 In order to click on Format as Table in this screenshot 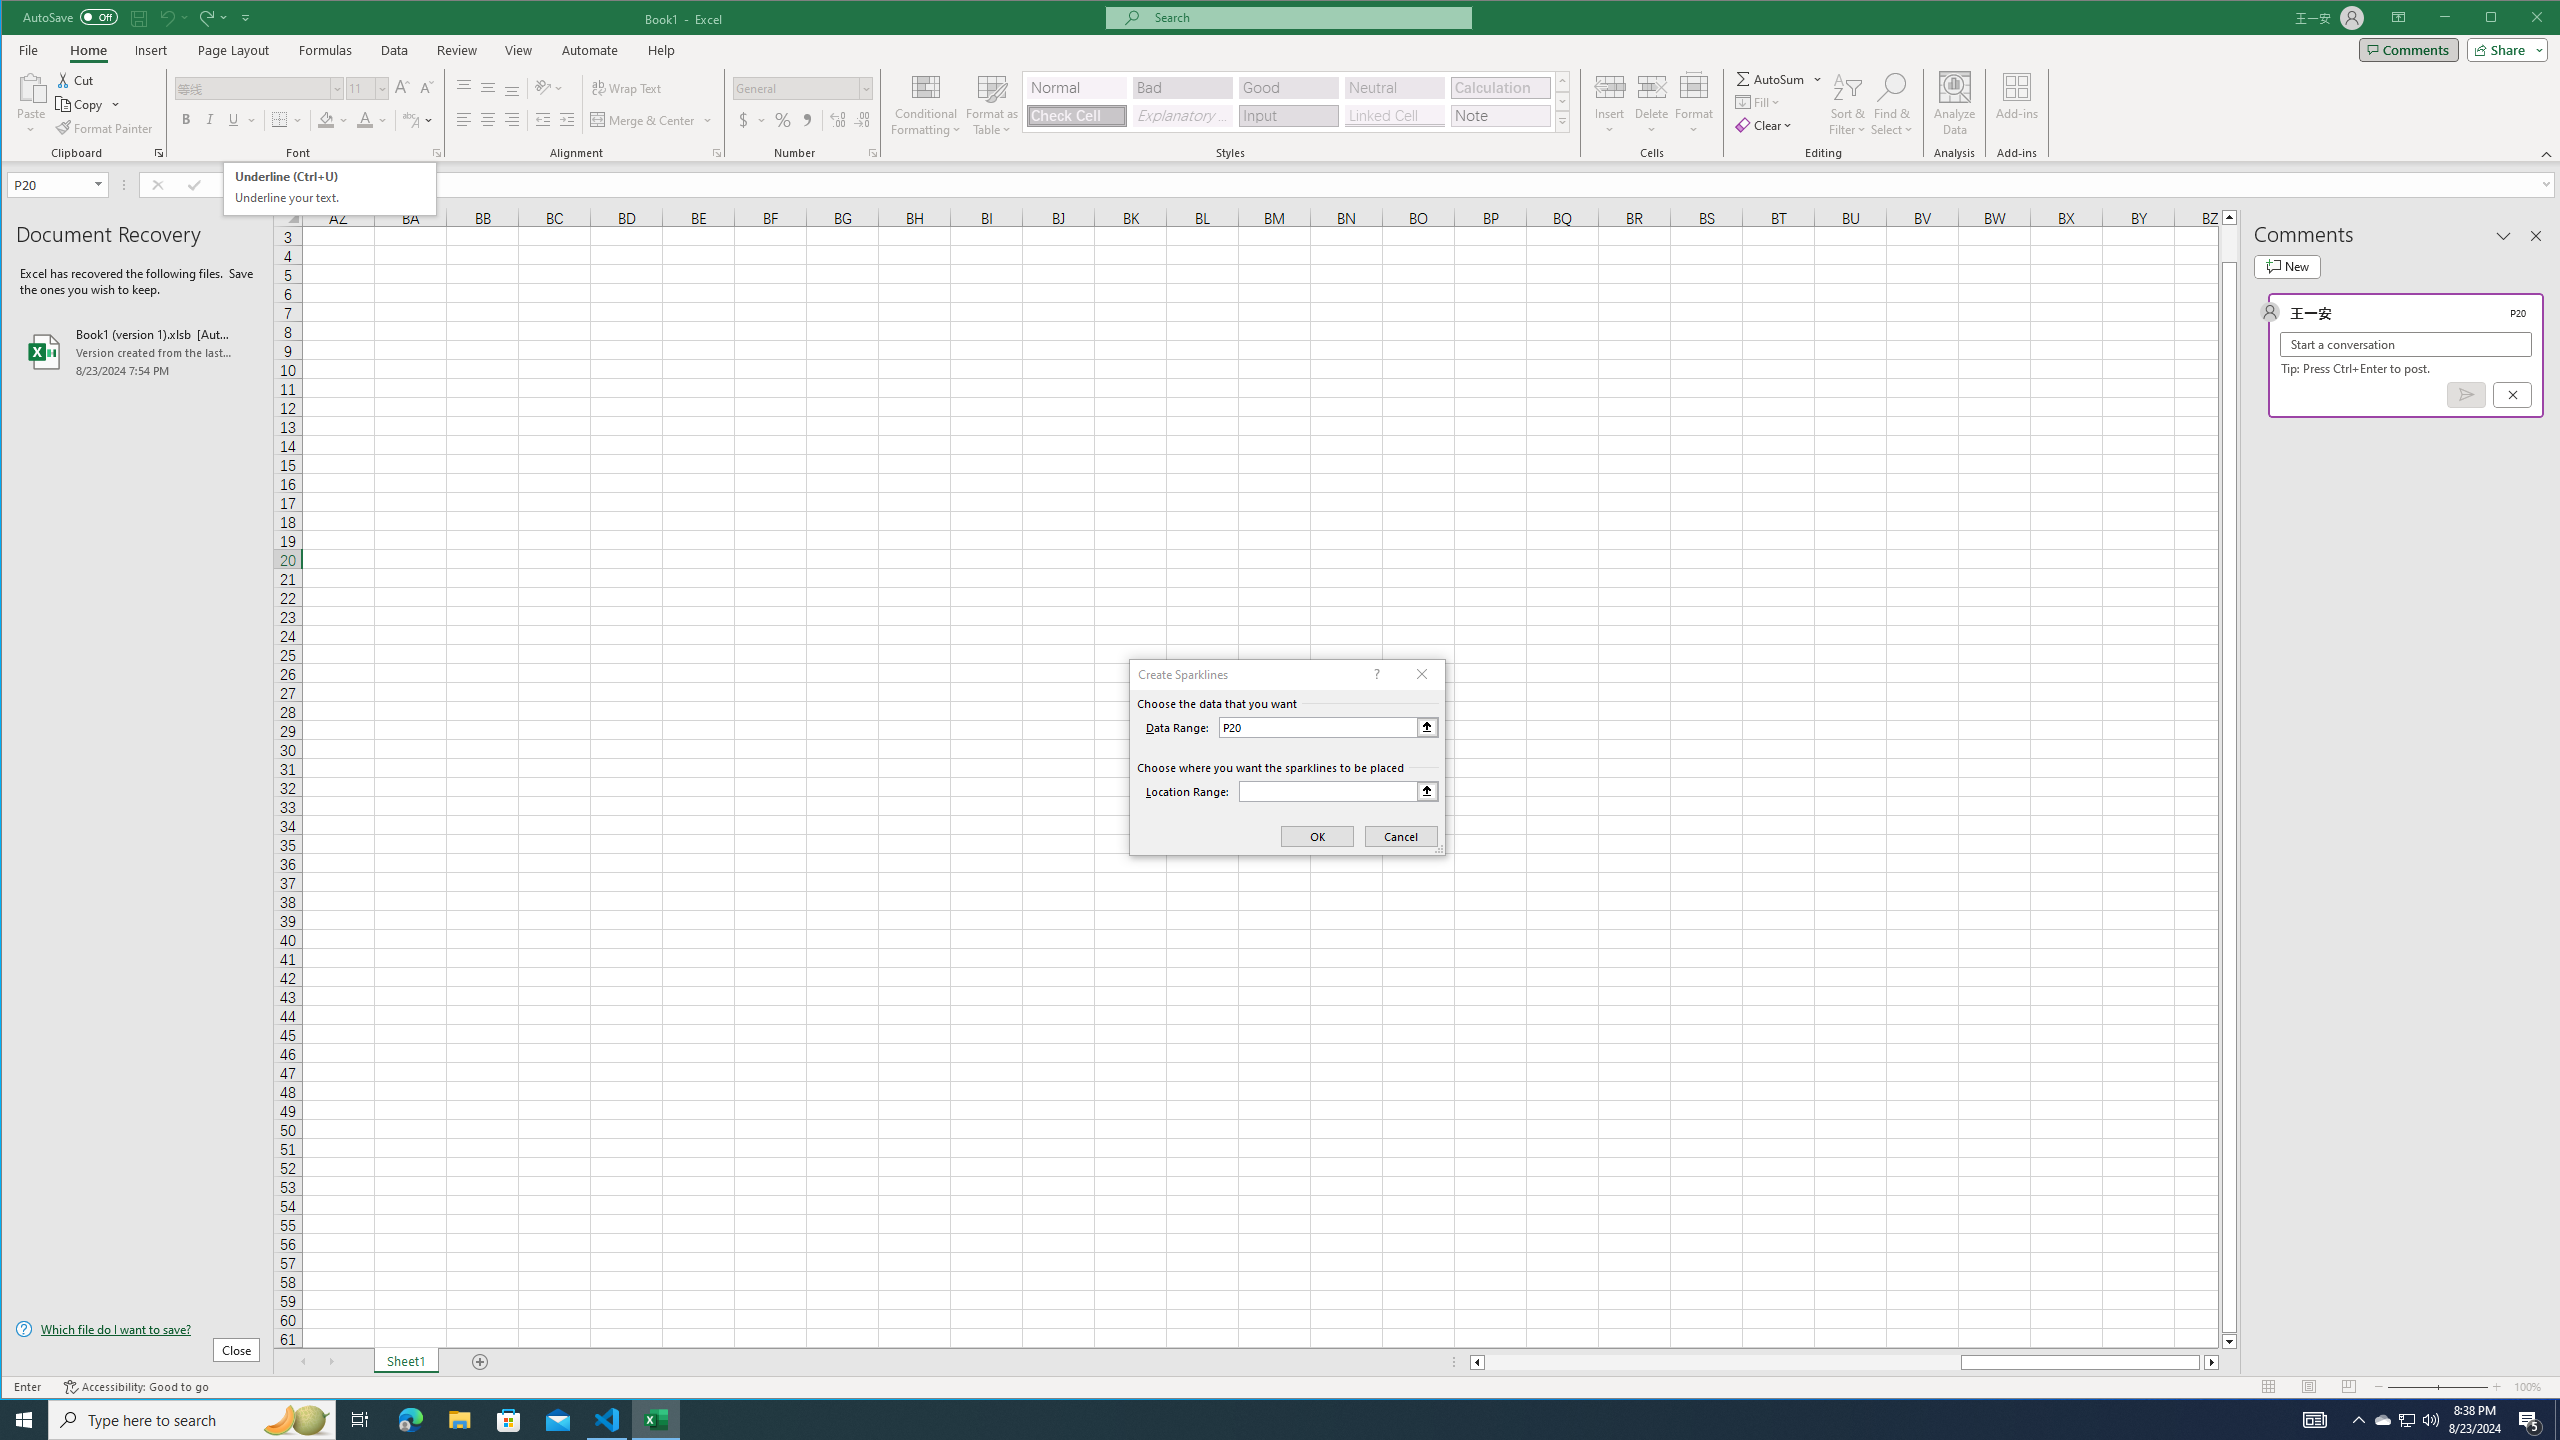, I will do `click(993, 104)`.